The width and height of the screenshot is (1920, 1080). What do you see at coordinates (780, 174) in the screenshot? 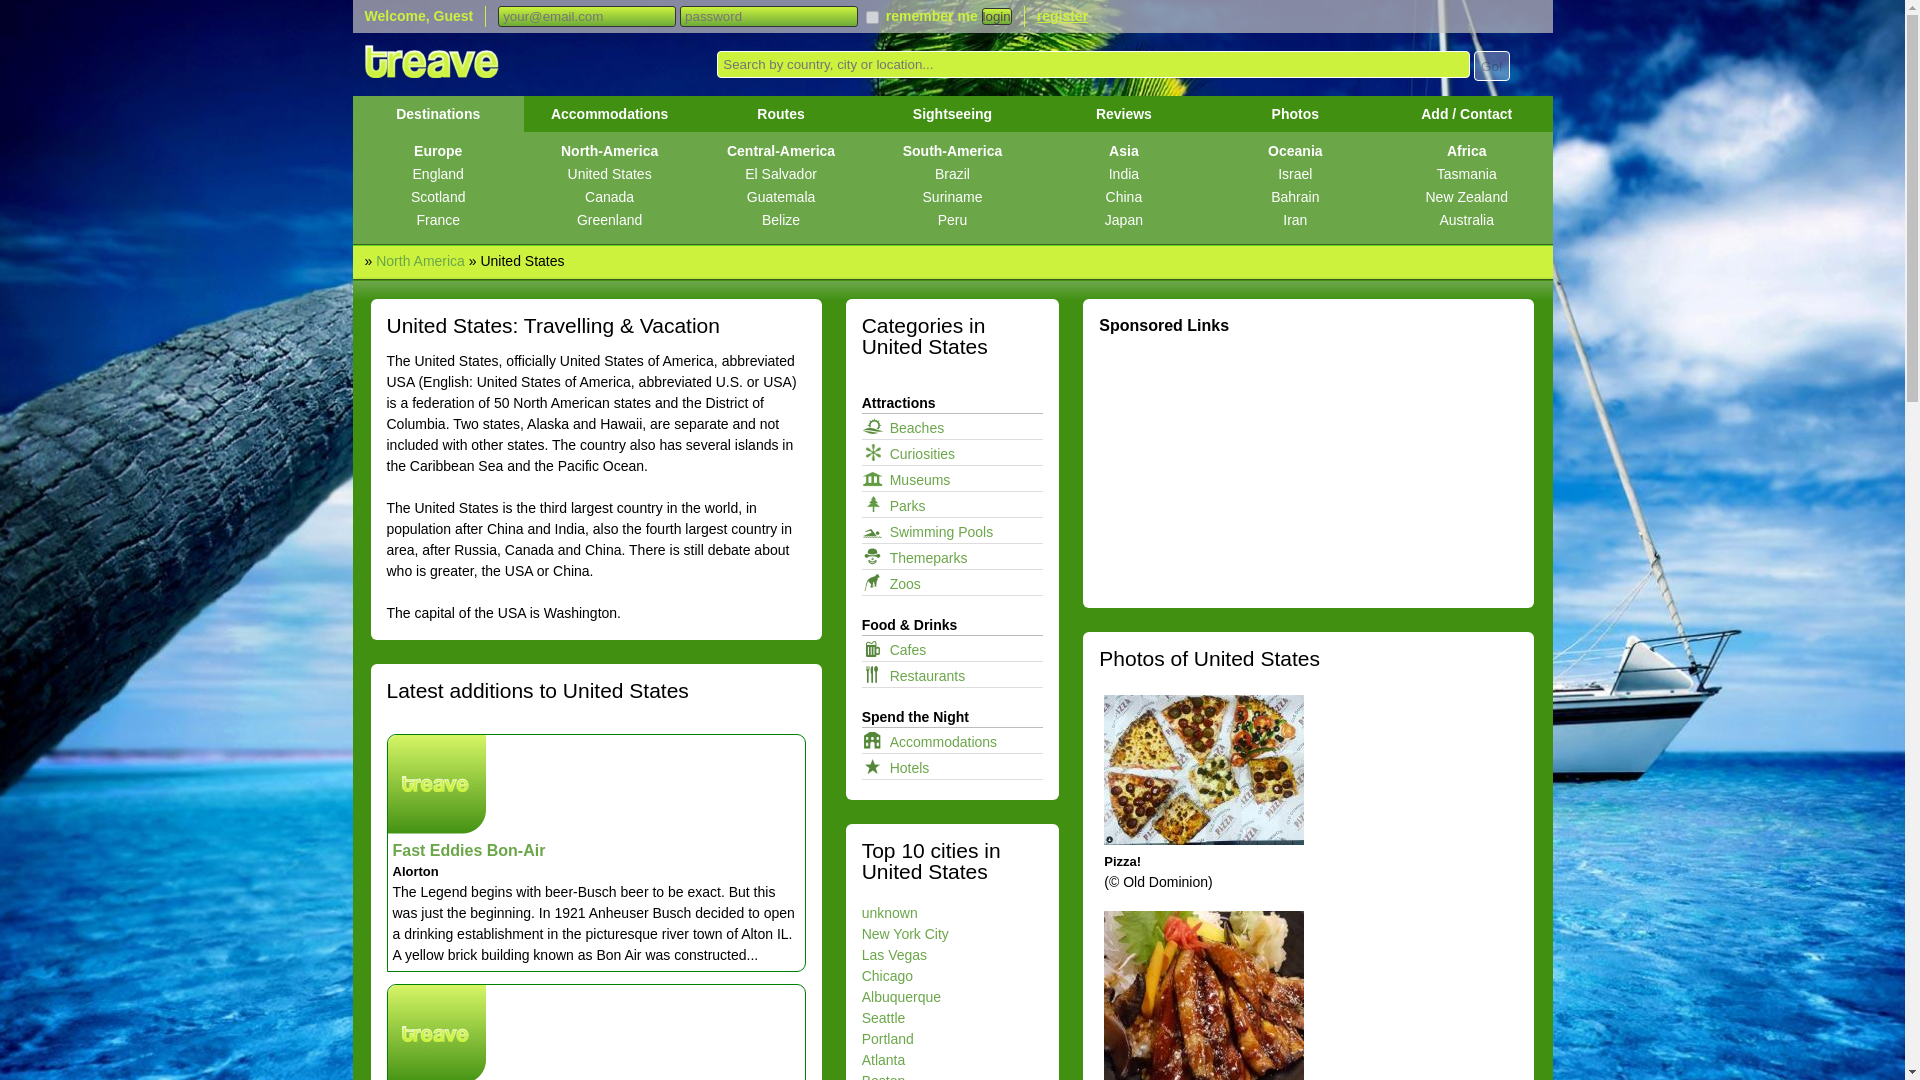
I see `El Salvador` at bounding box center [780, 174].